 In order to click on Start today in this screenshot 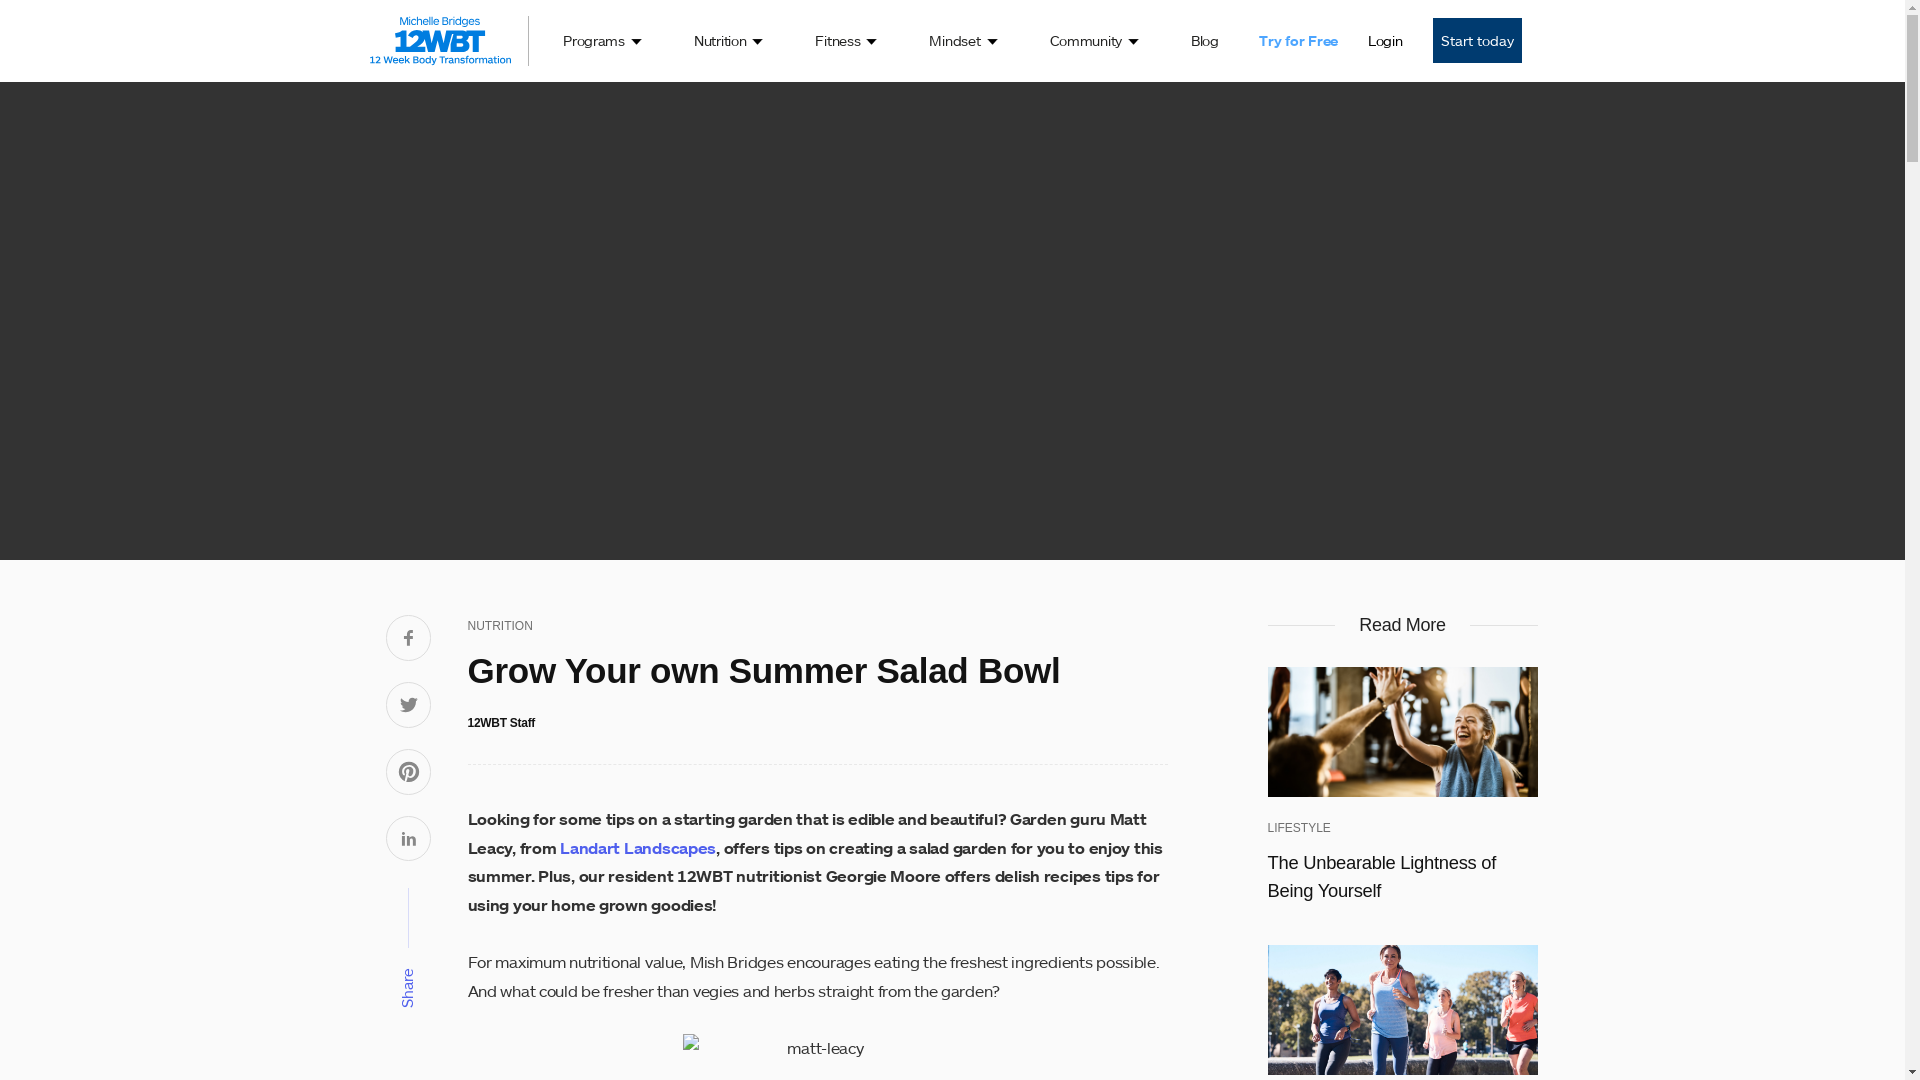, I will do `click(1476, 40)`.